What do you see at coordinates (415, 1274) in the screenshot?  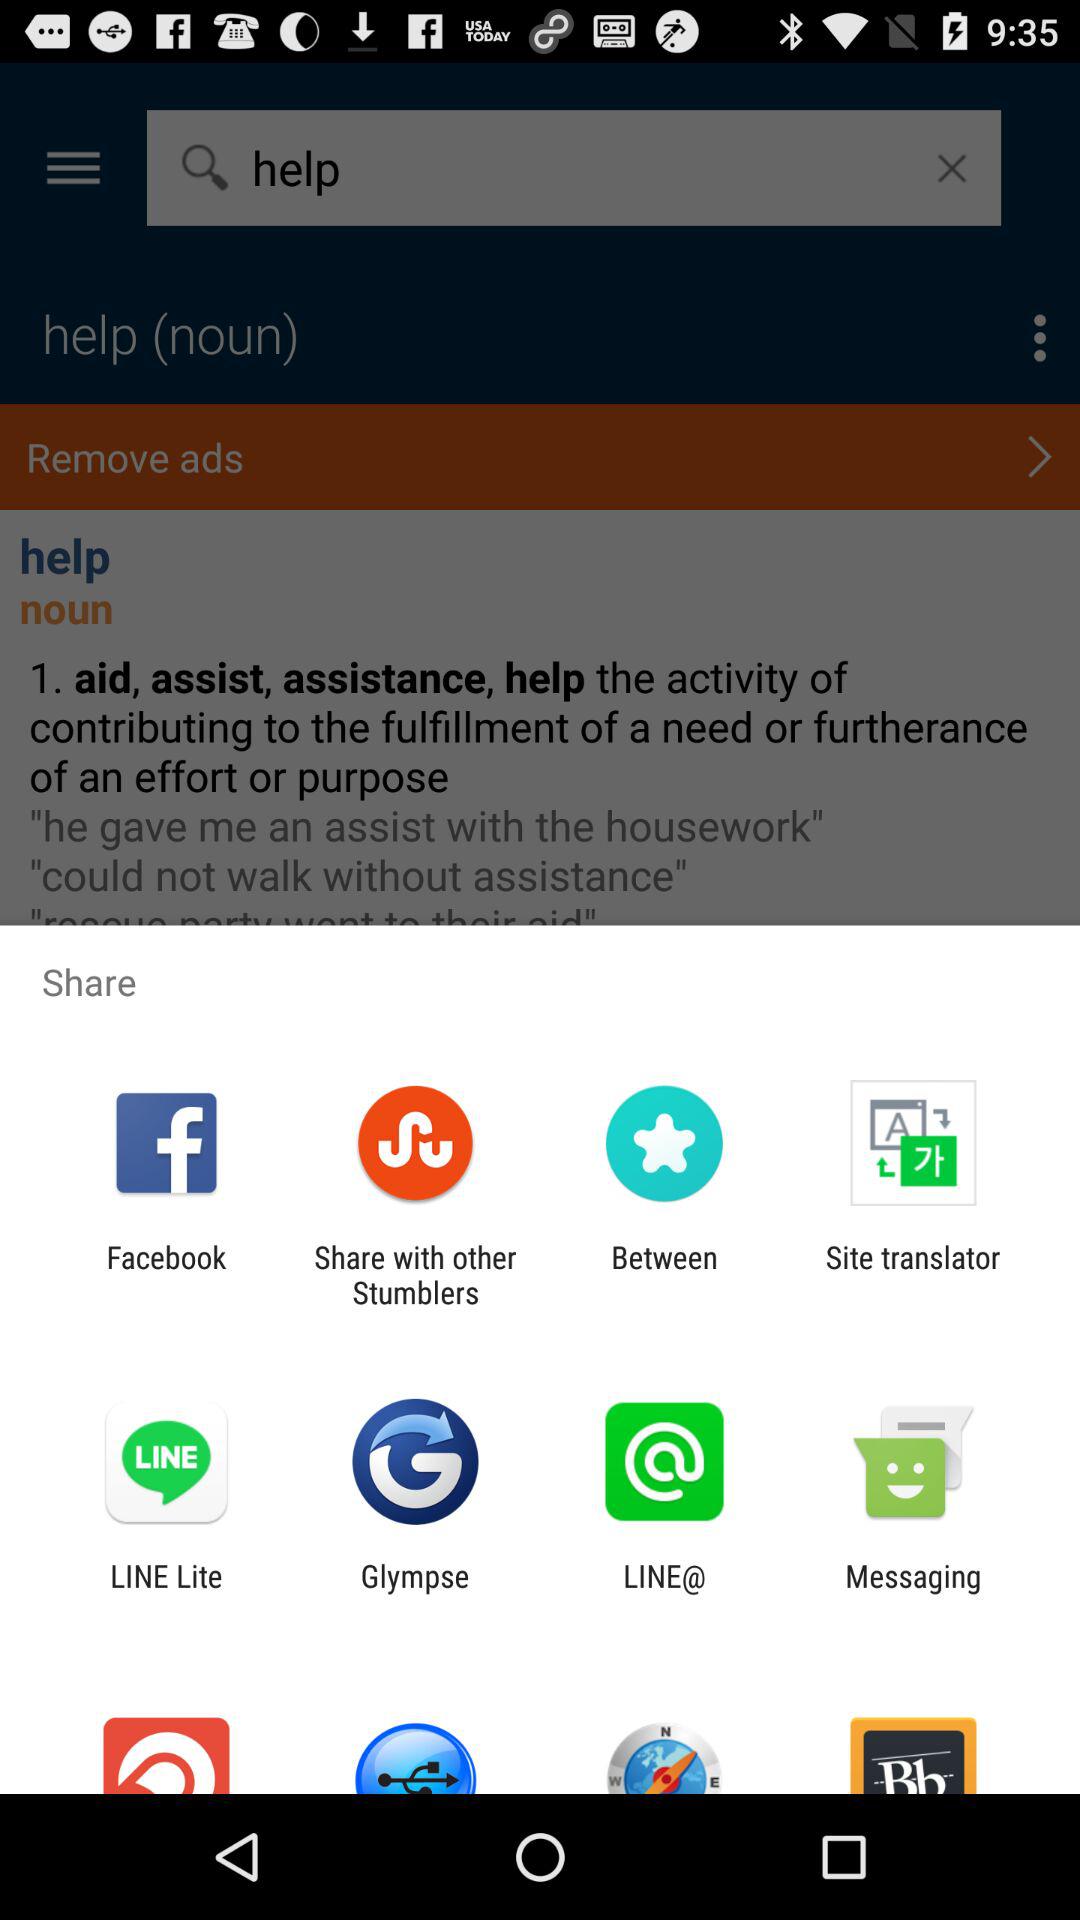 I see `turn on the item to the left of the between` at bounding box center [415, 1274].